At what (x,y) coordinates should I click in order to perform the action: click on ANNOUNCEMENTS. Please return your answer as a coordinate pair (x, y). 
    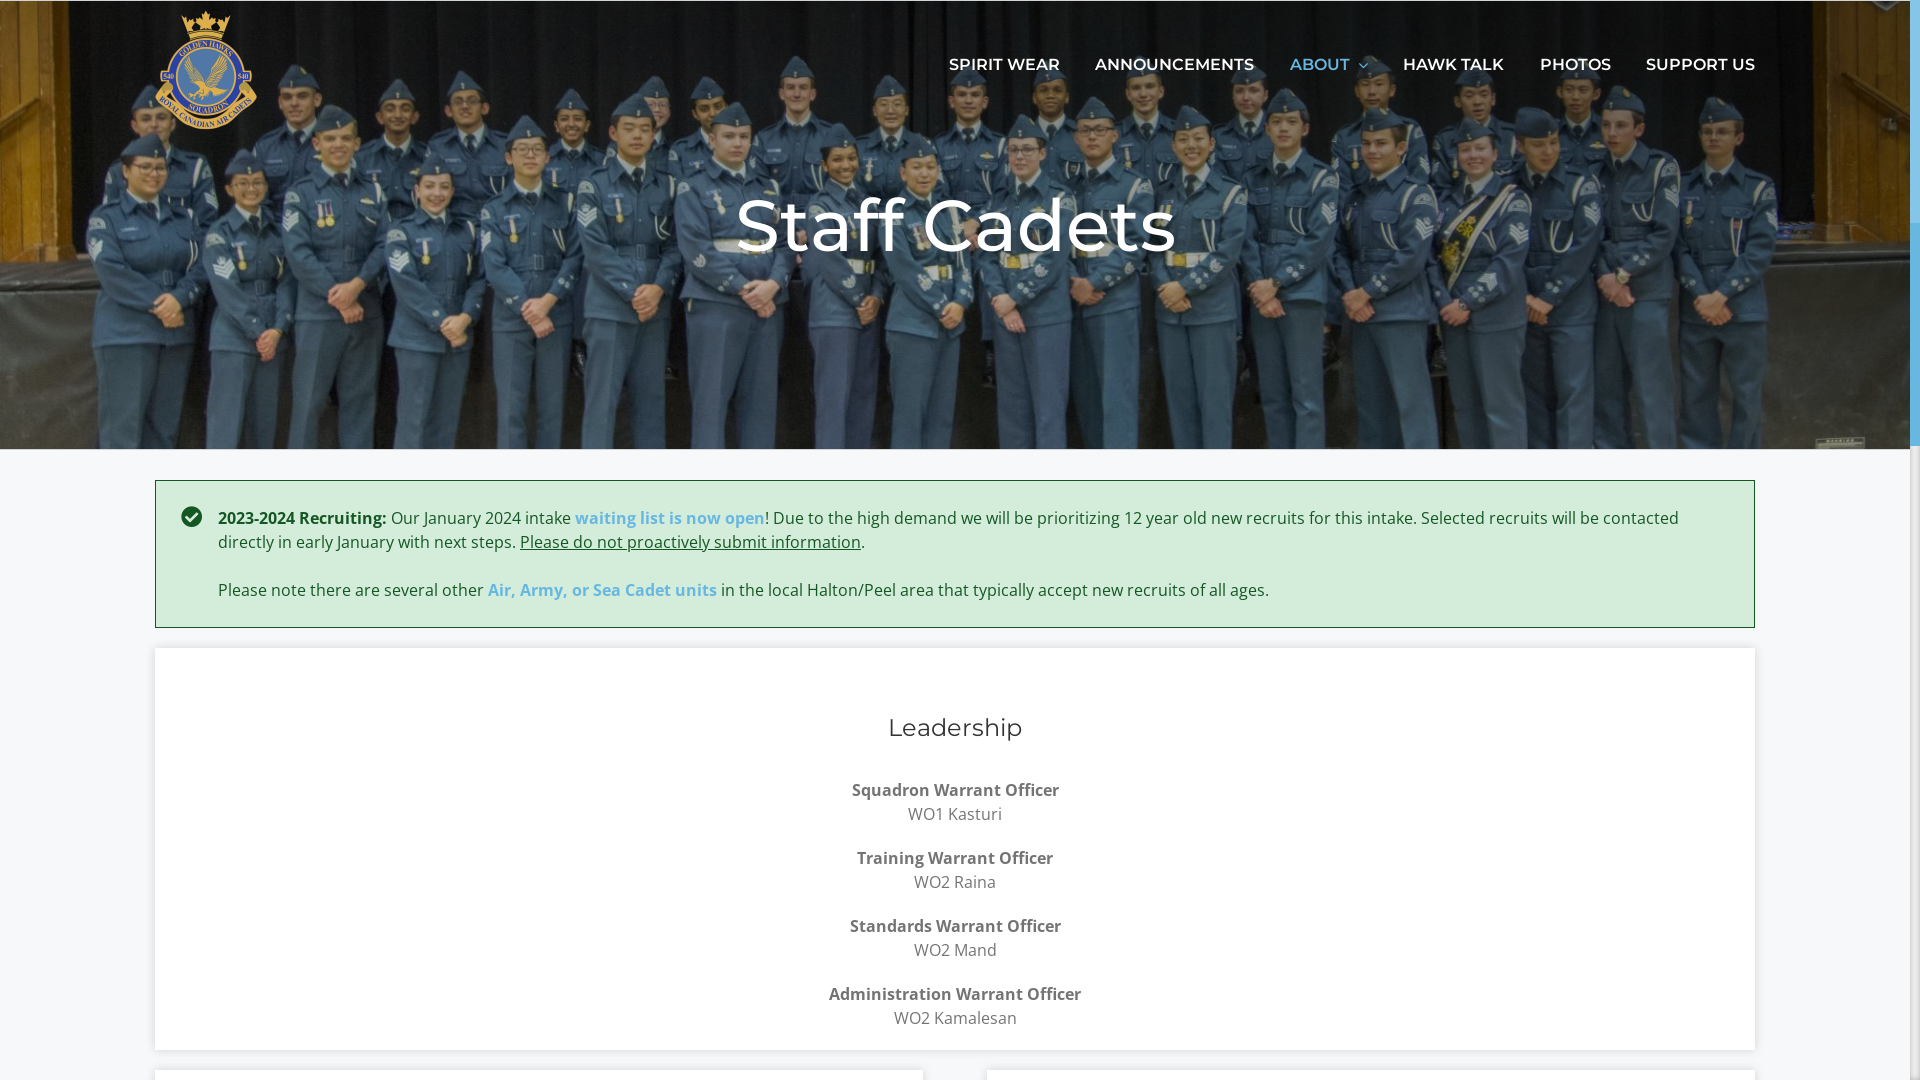
    Looking at the image, I should click on (1174, 64).